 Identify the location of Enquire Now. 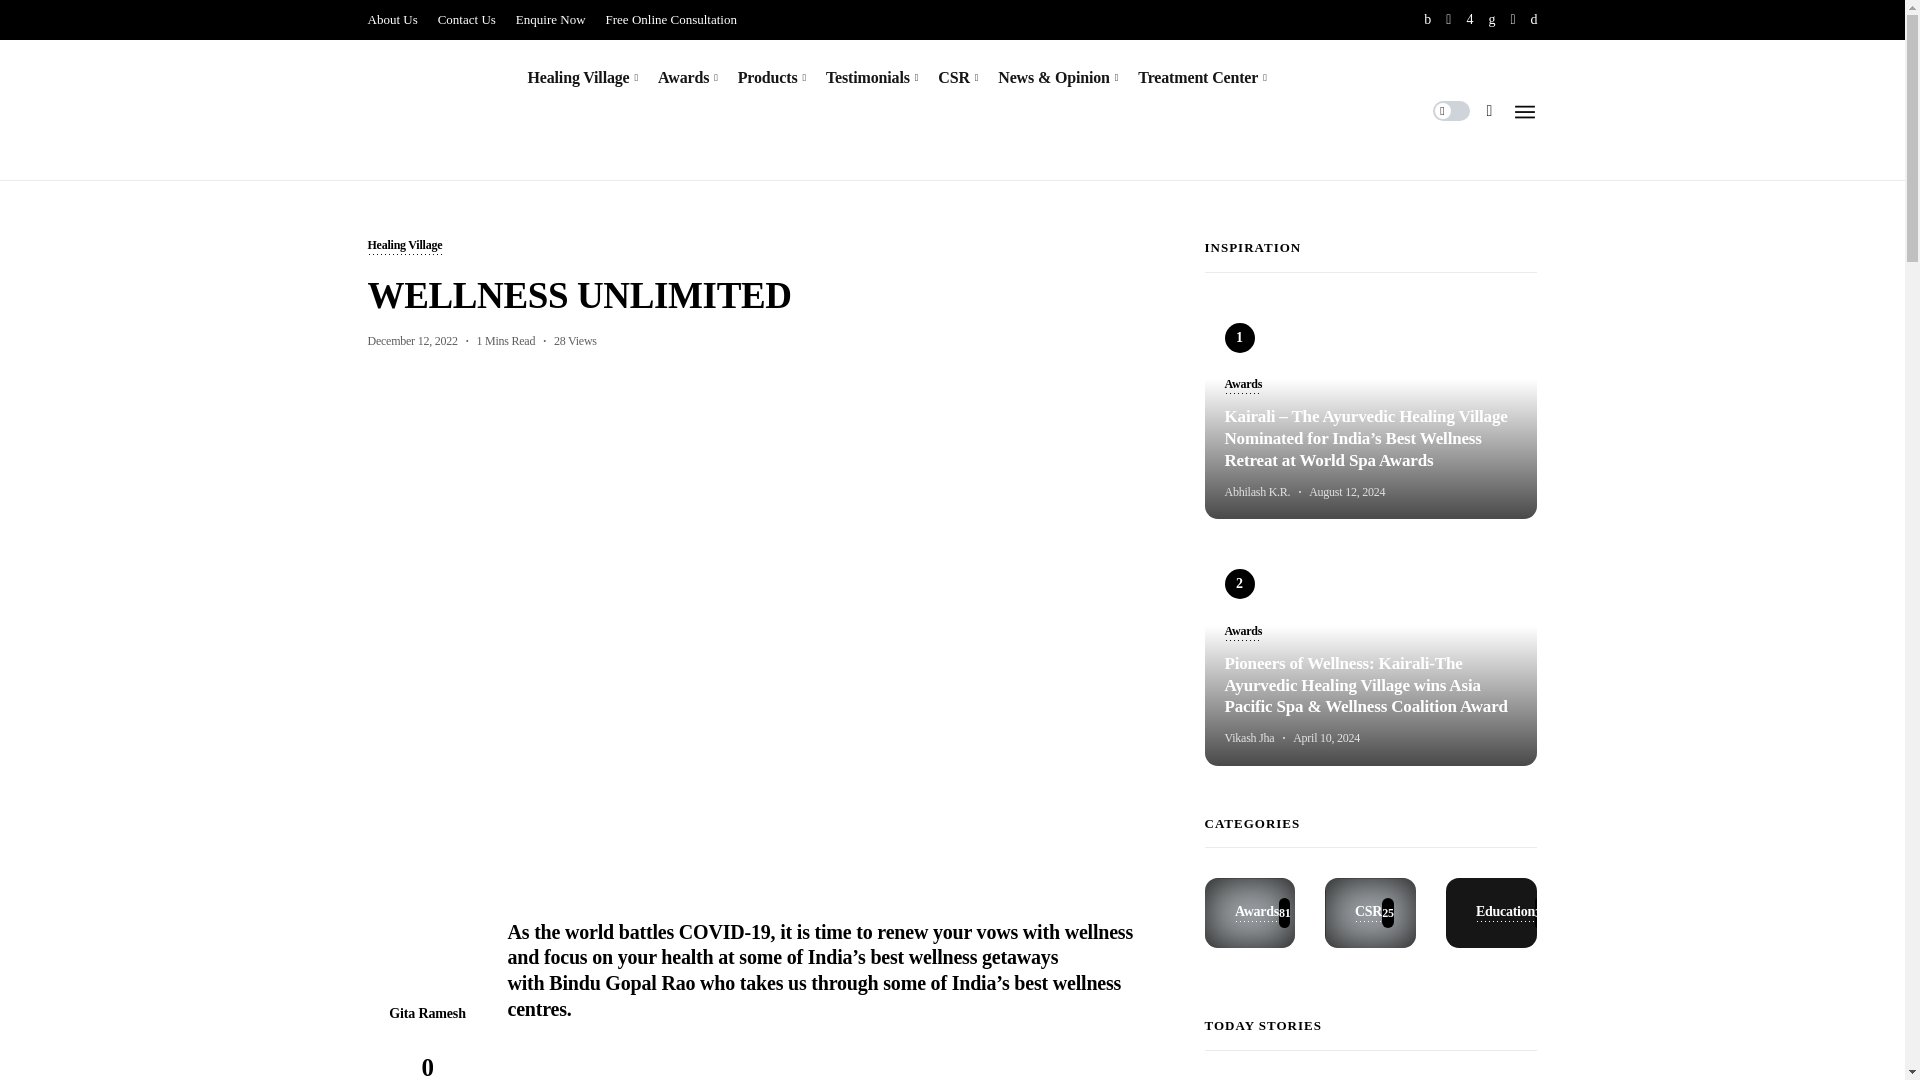
(550, 20).